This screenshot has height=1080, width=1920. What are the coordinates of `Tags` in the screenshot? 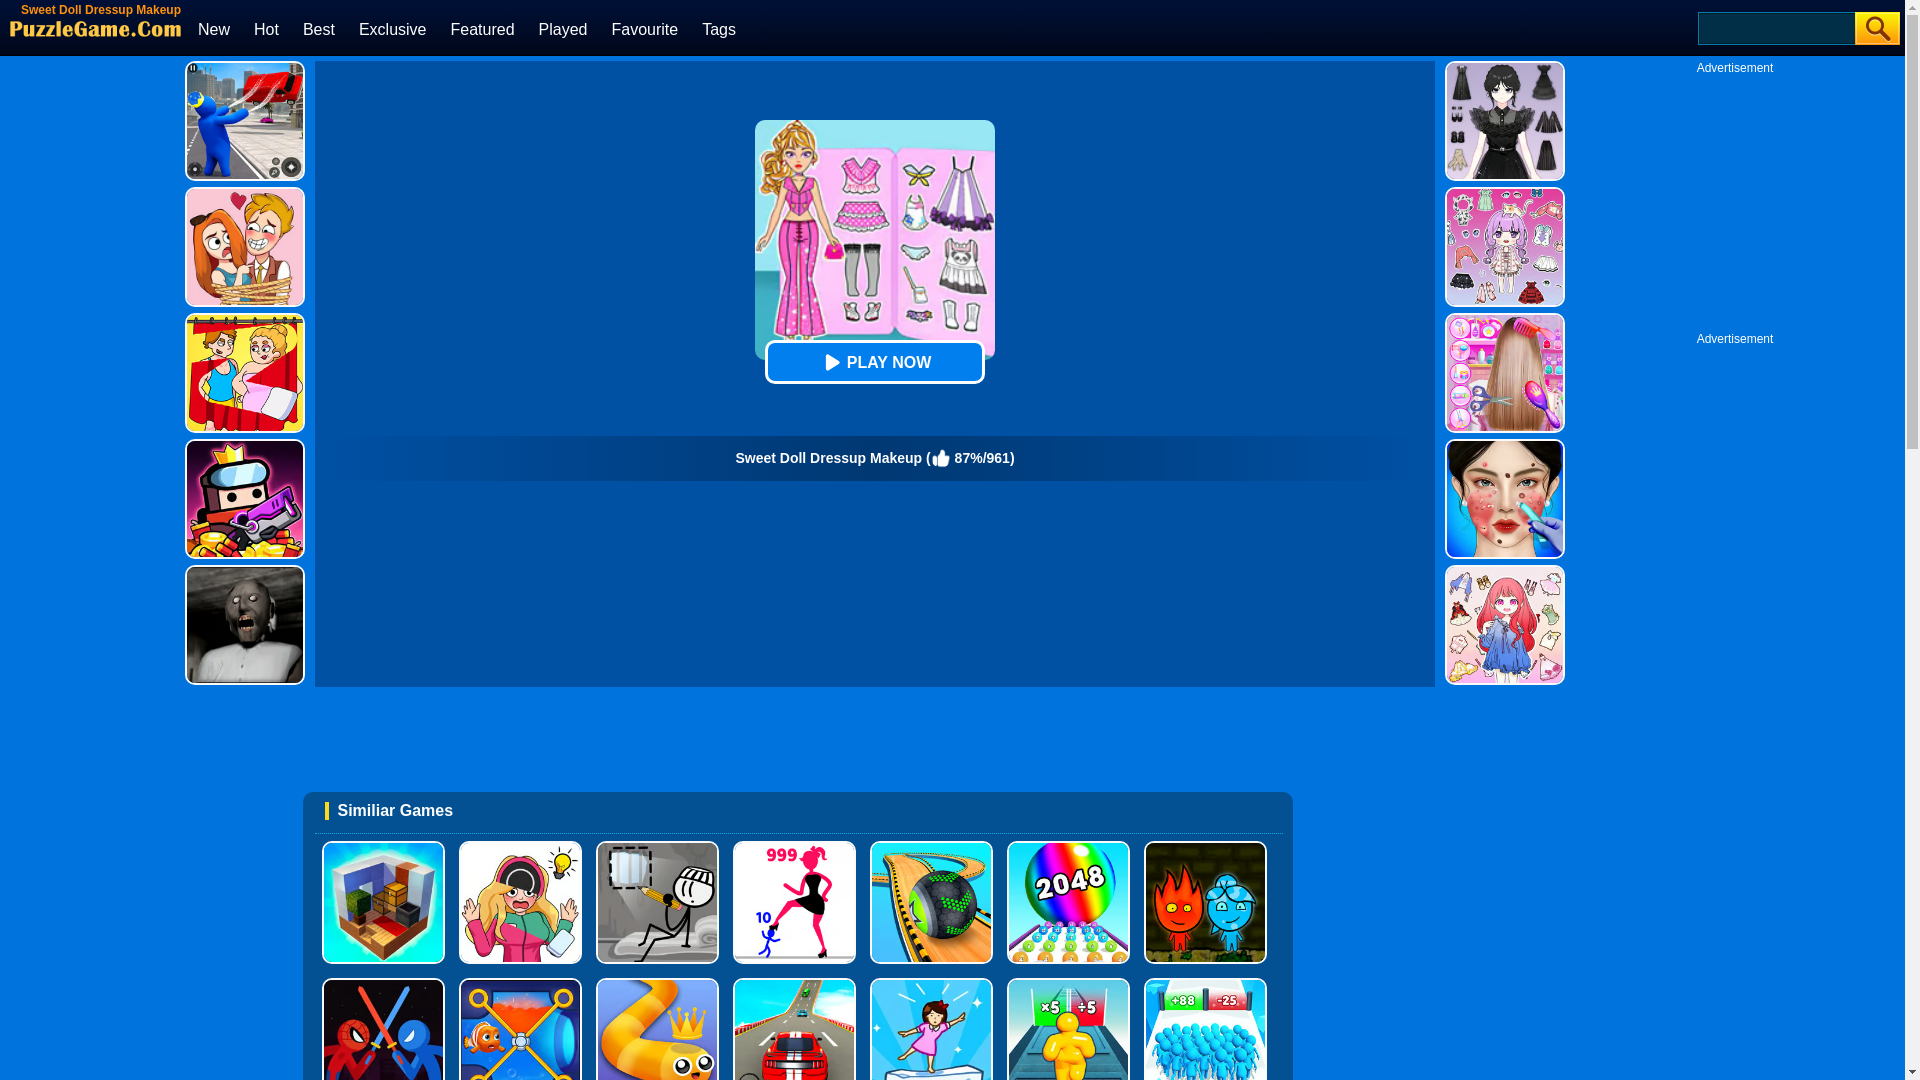 It's located at (718, 28).